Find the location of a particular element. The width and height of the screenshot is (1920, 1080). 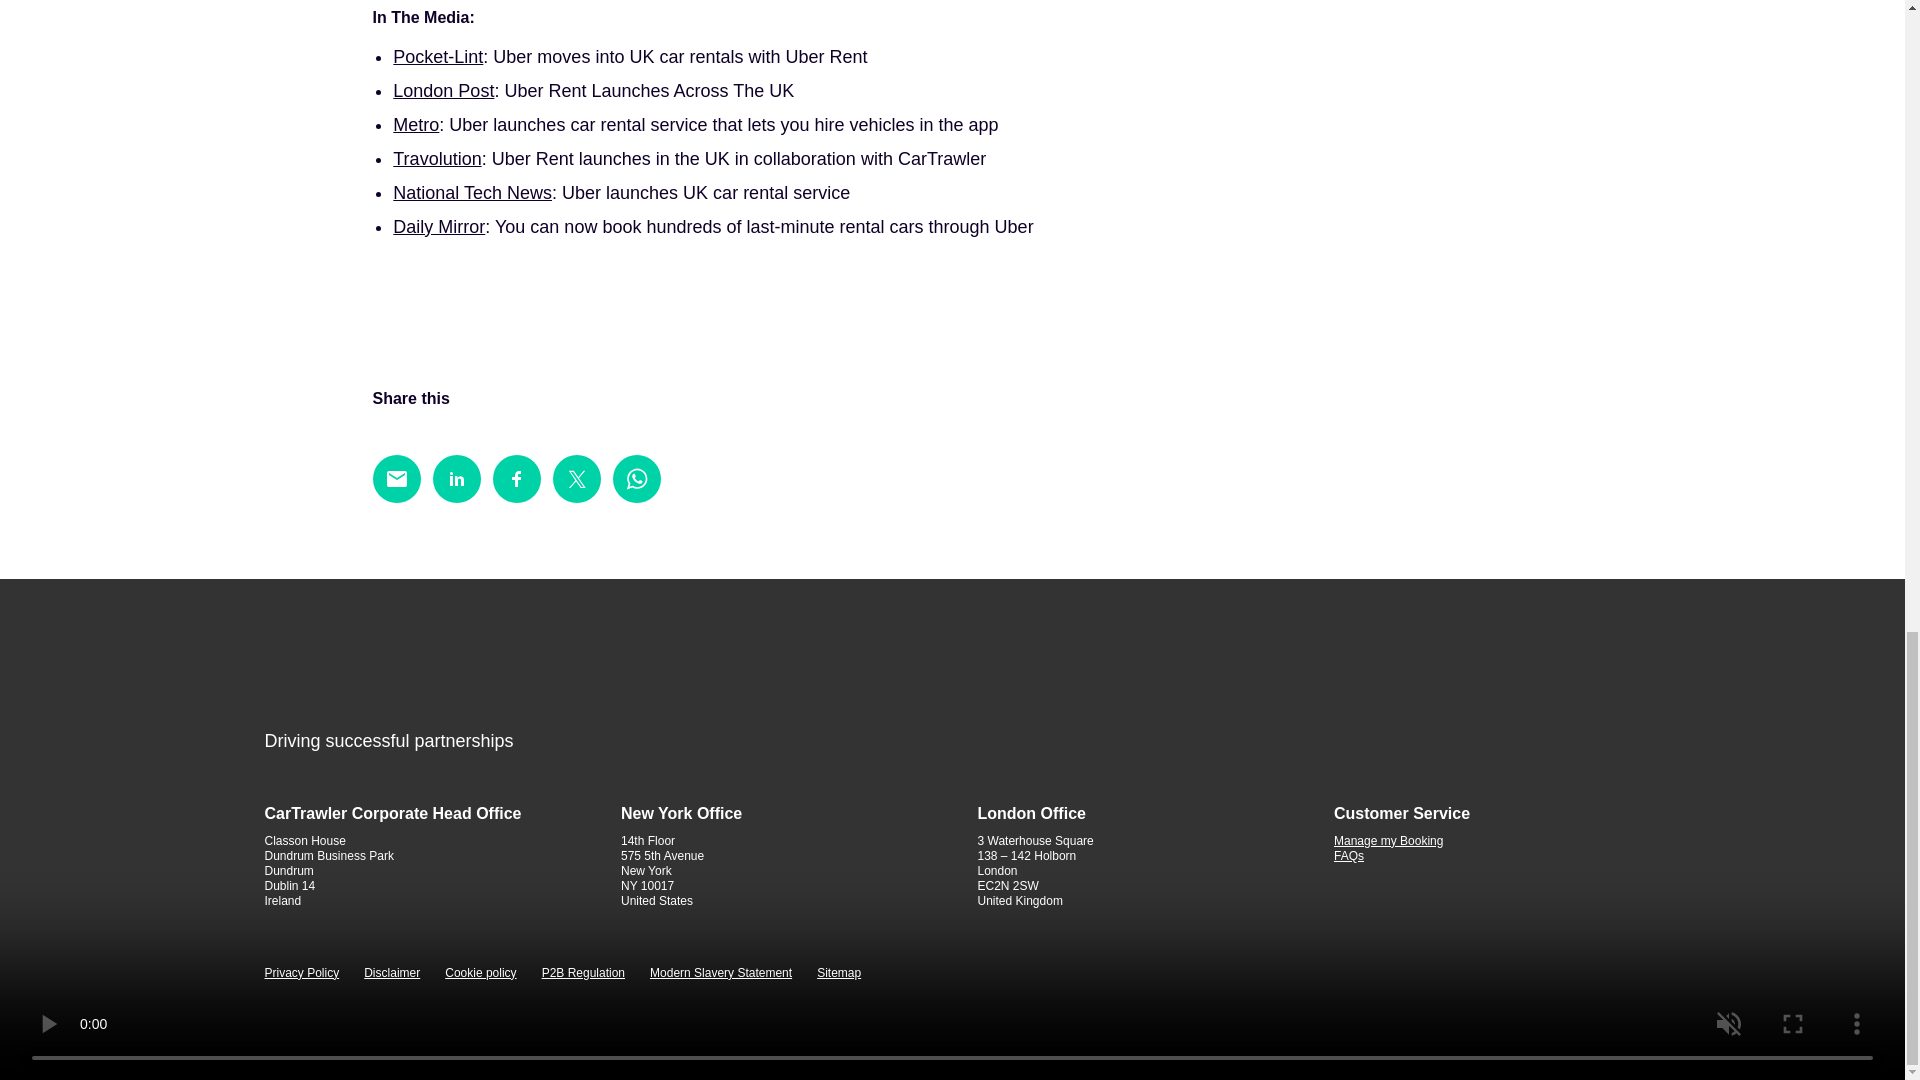

National Tech News is located at coordinates (472, 192).